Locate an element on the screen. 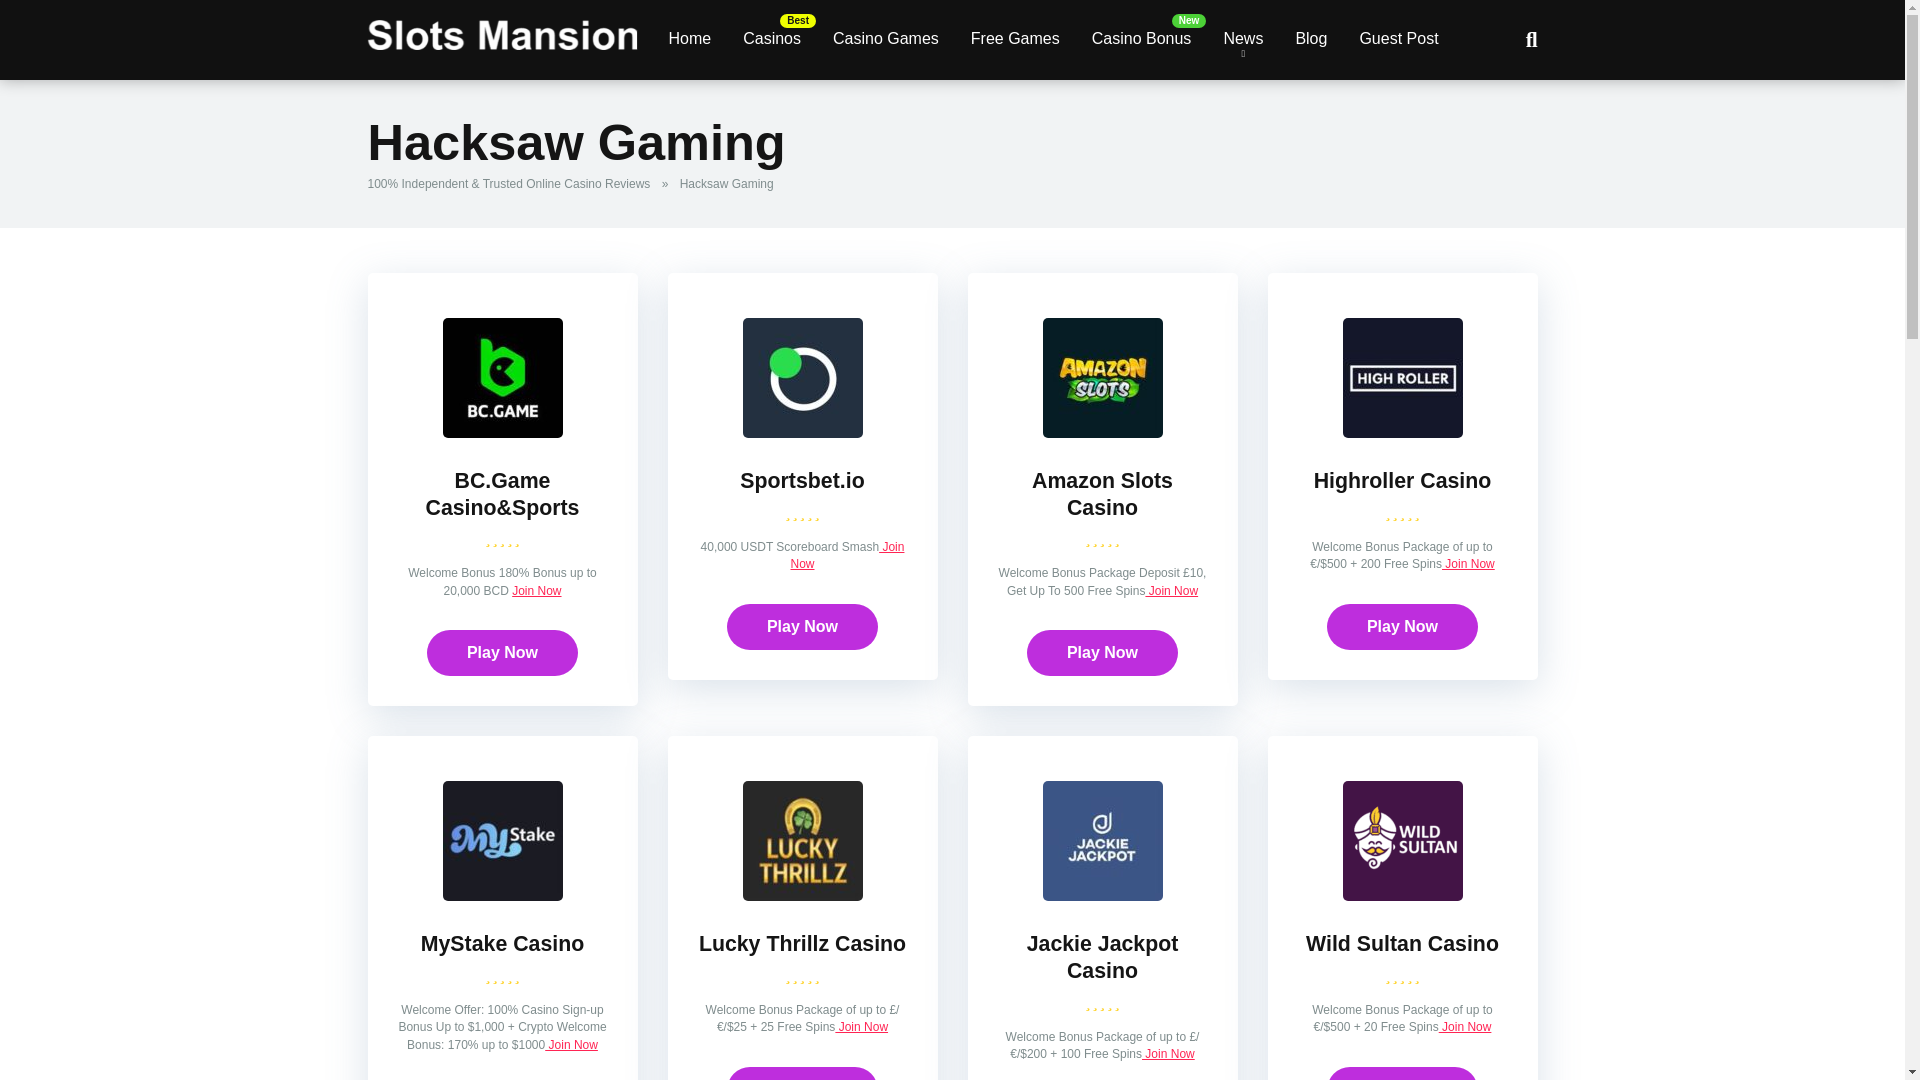  MyStake Casino is located at coordinates (502, 894).